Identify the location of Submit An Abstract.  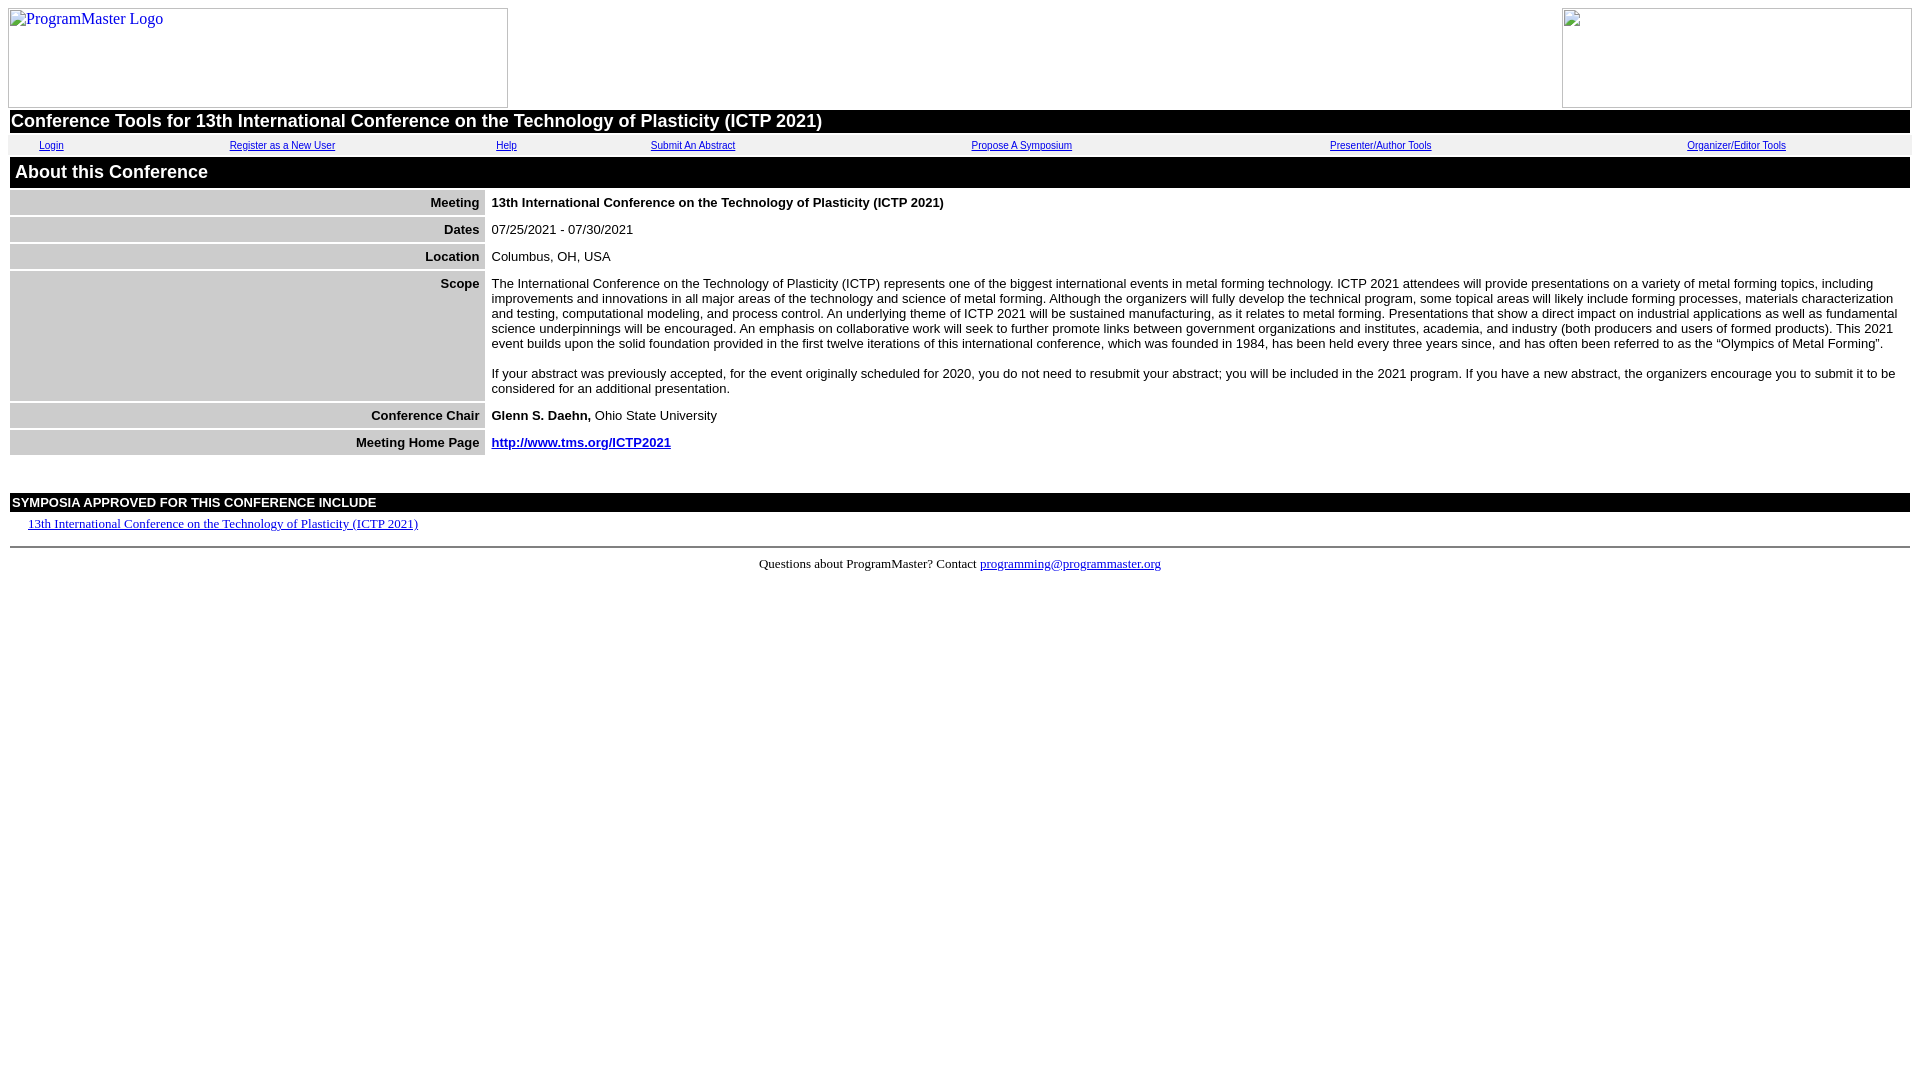
(692, 146).